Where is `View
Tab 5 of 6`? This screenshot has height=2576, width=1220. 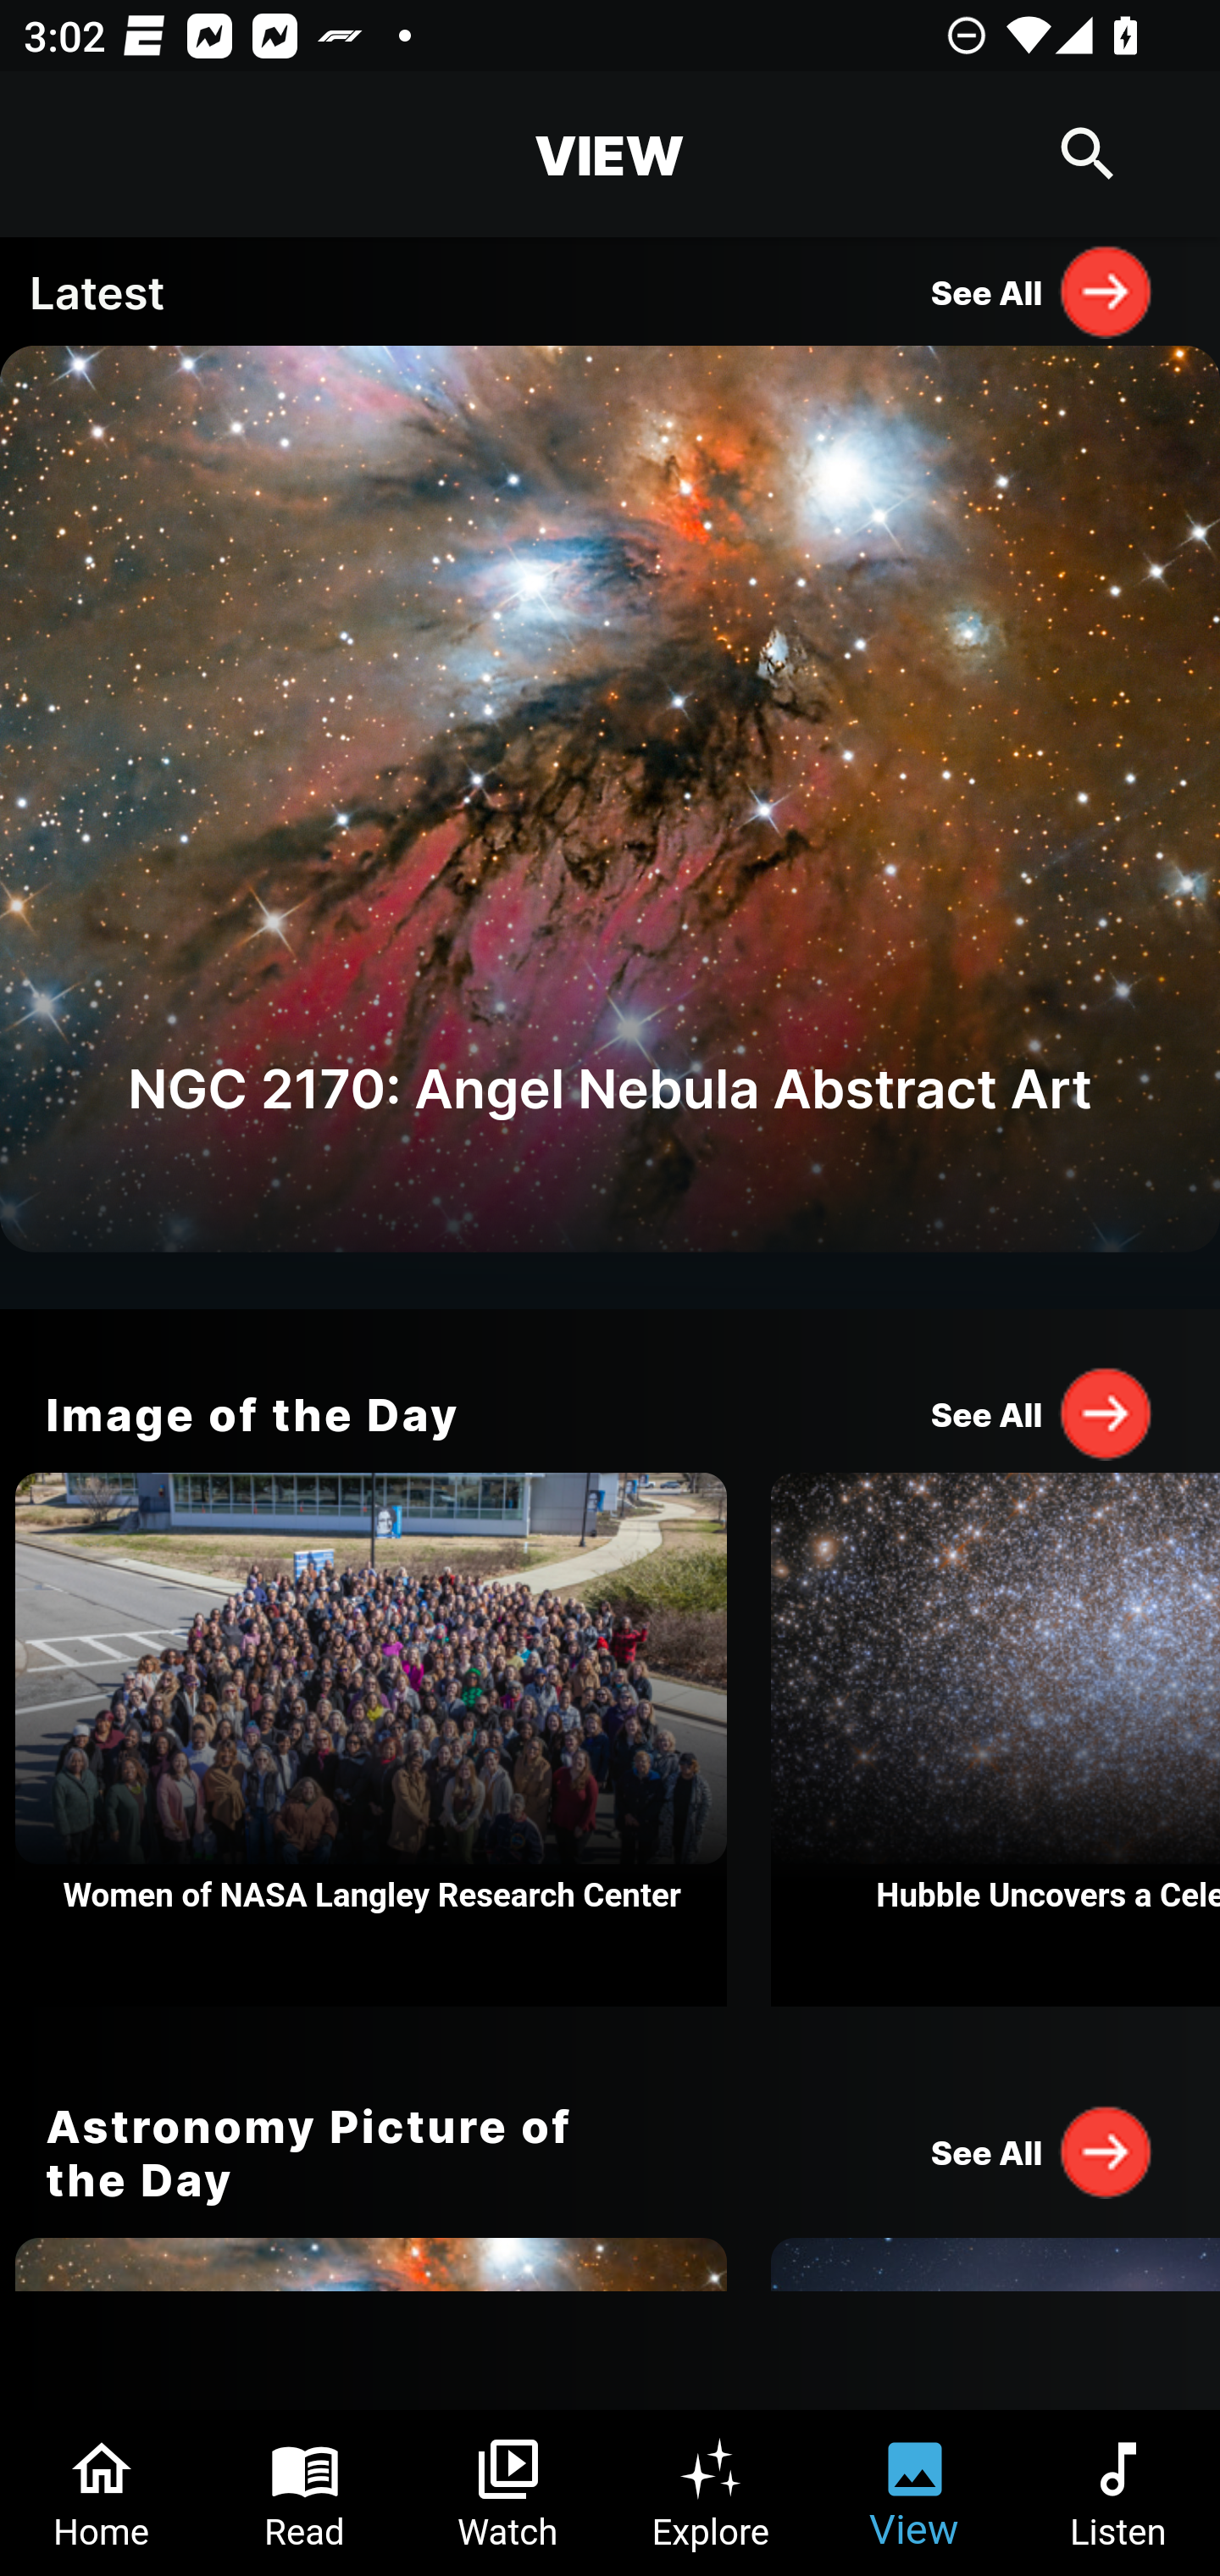
View
Tab 5 of 6 is located at coordinates (915, 2493).